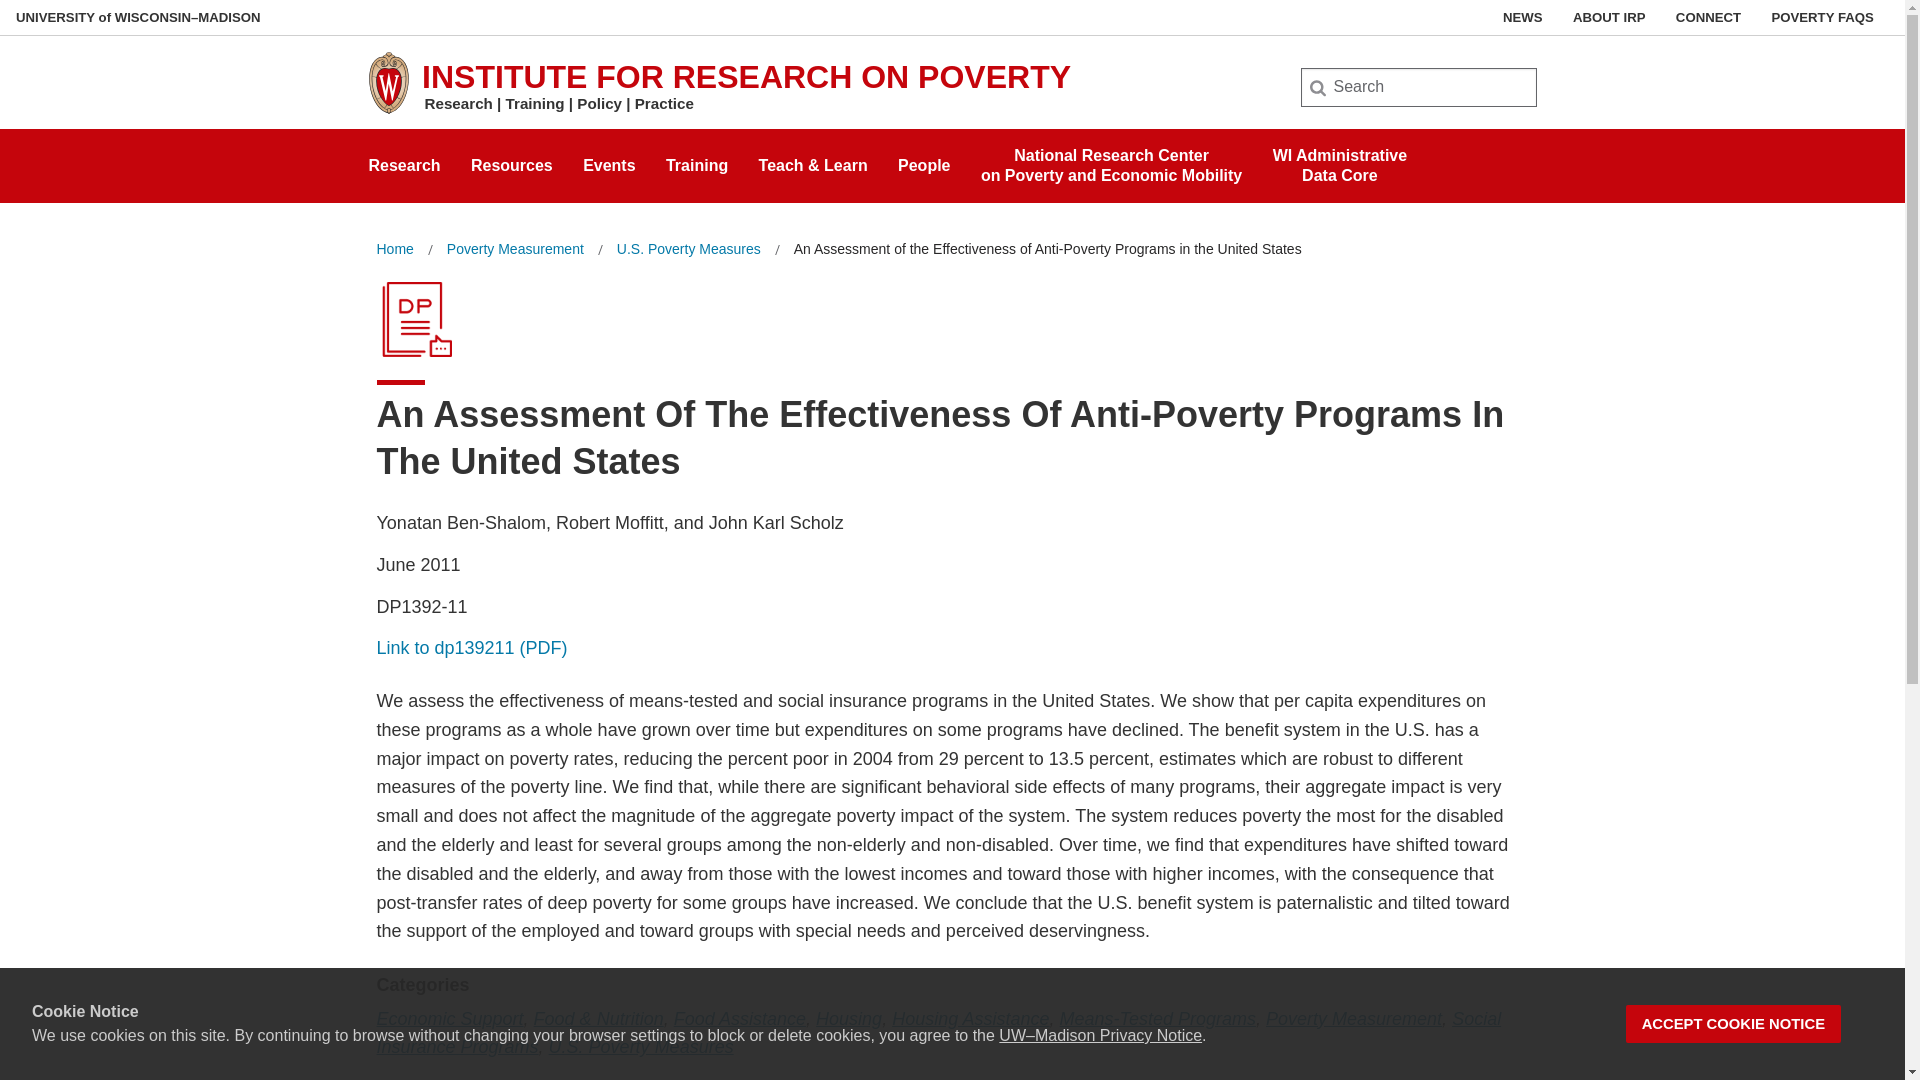 This screenshot has width=1920, height=1080. I want to click on Research, so click(515, 249).